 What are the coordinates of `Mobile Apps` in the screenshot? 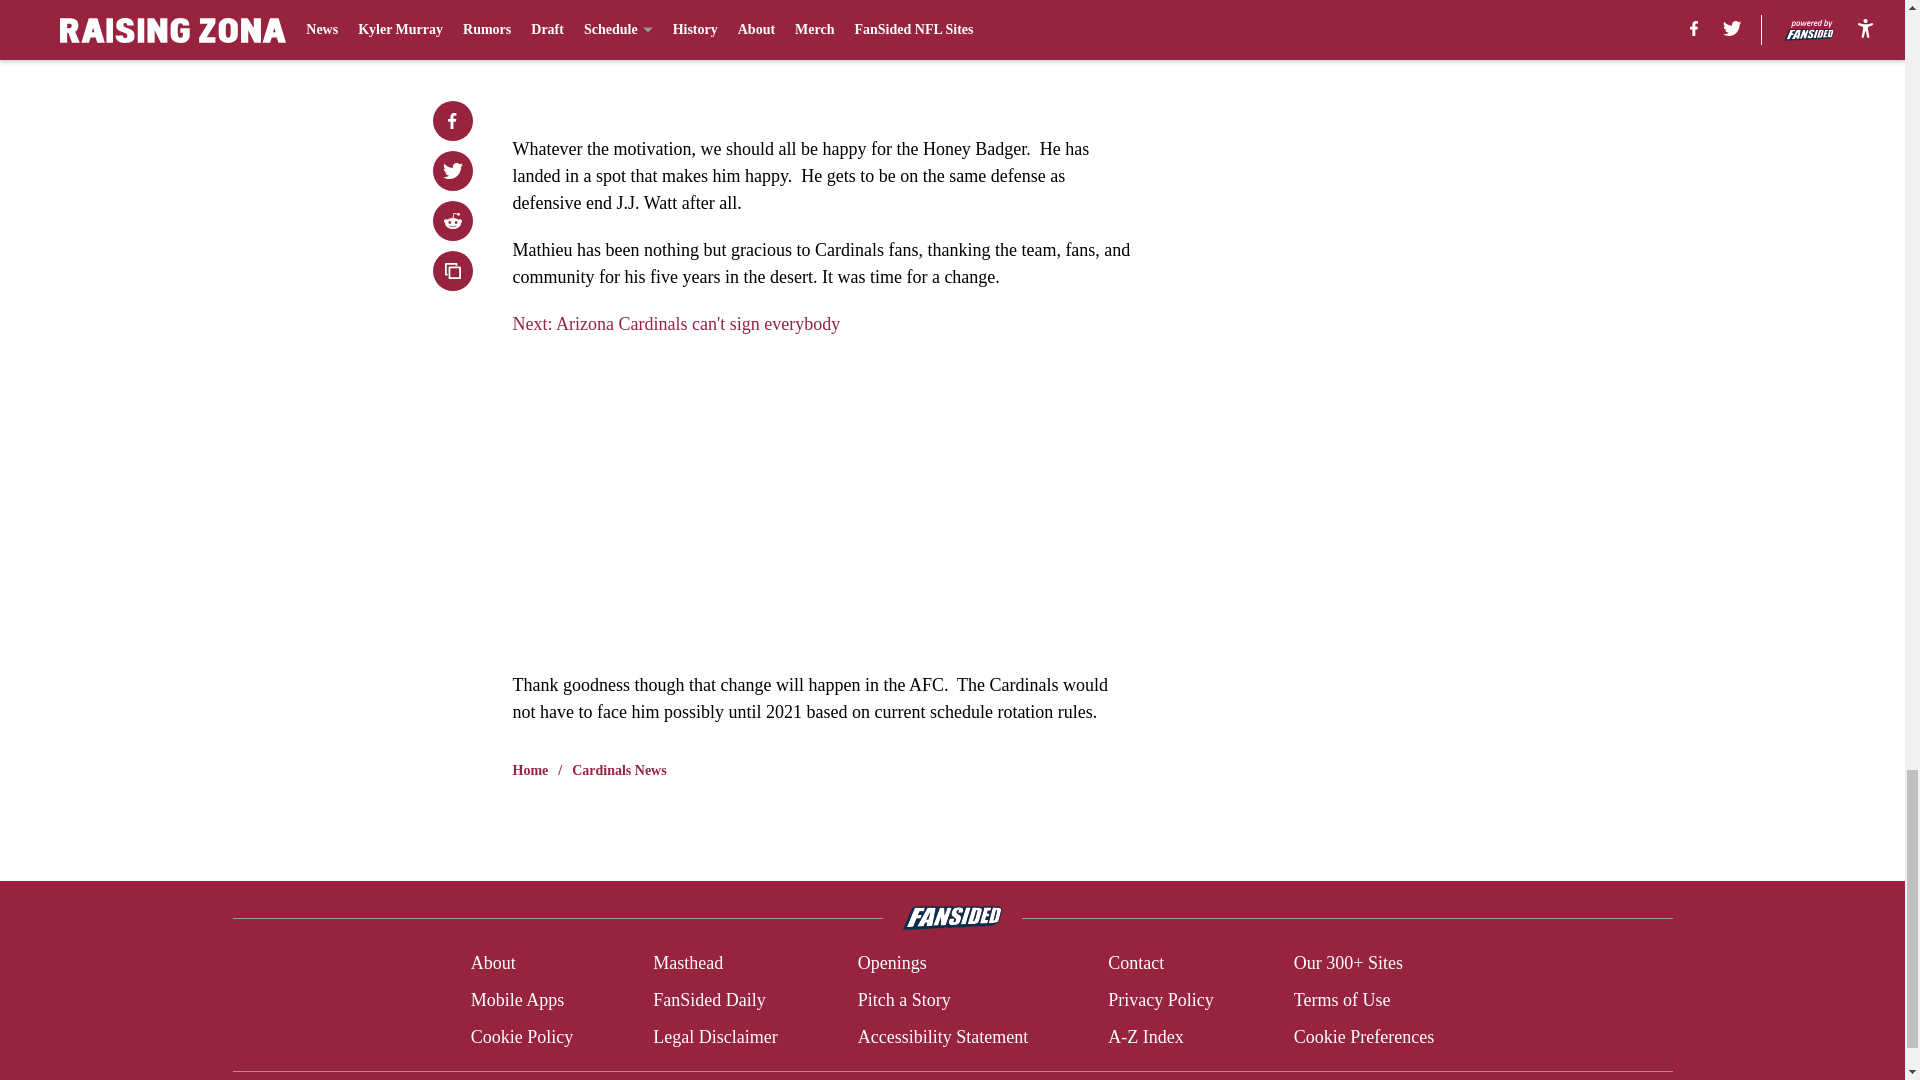 It's located at (517, 1000).